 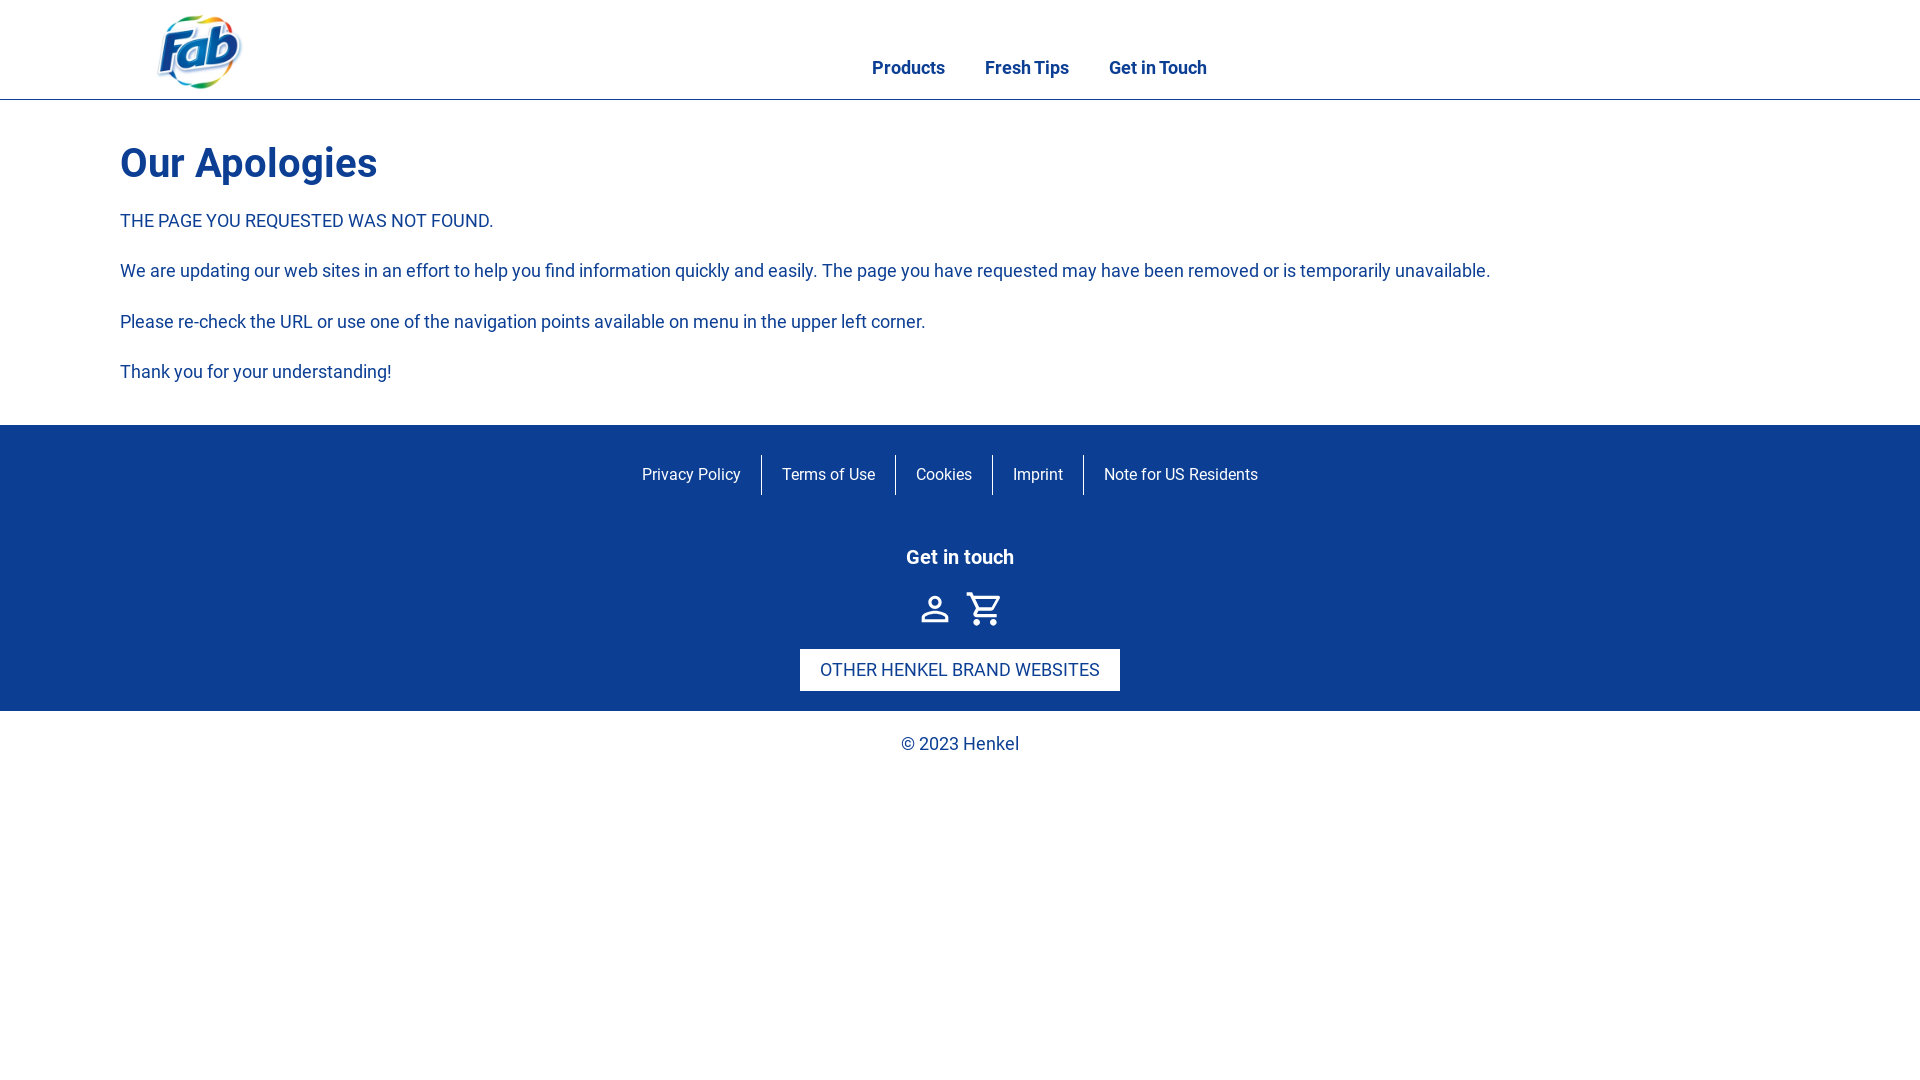 I want to click on OTHER HENKEL BRAND WEBSITES, so click(x=960, y=670).